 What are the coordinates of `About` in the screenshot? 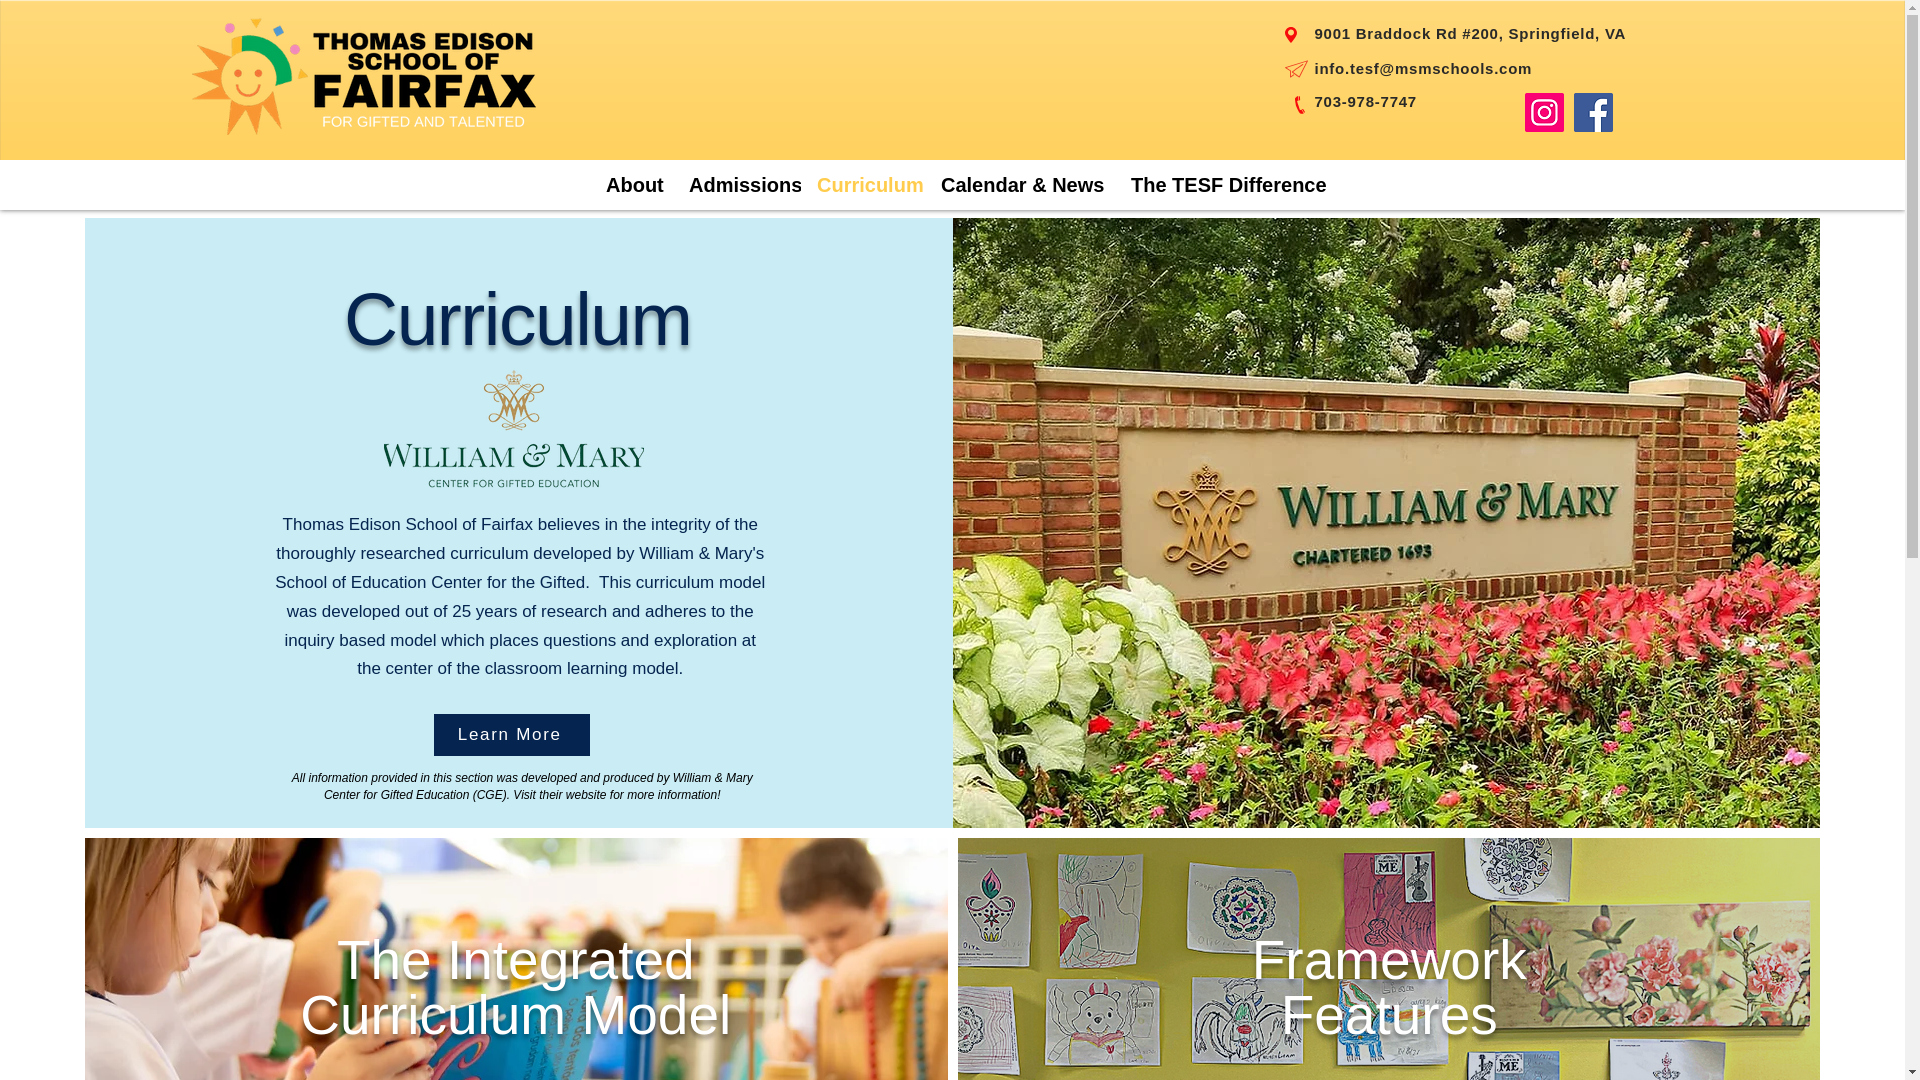 It's located at (631, 184).